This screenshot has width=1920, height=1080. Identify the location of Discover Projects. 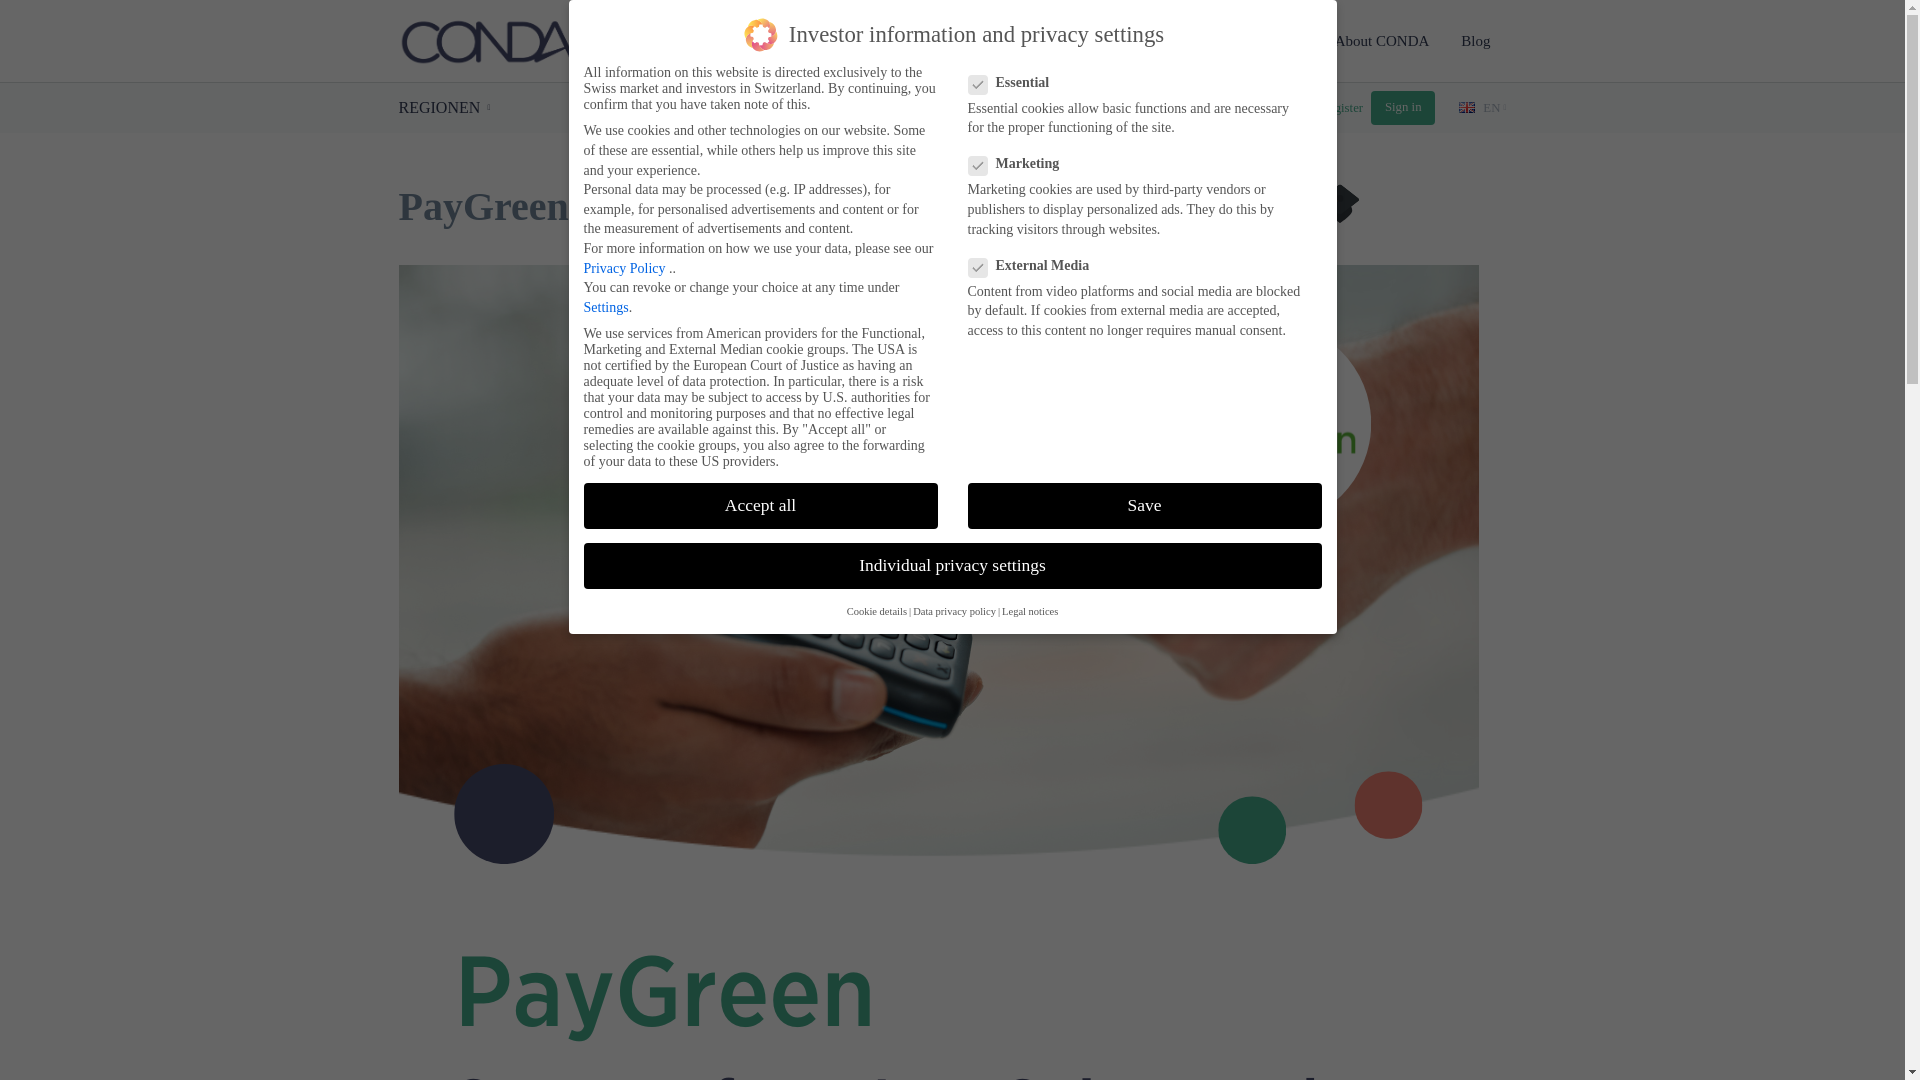
(1015, 40).